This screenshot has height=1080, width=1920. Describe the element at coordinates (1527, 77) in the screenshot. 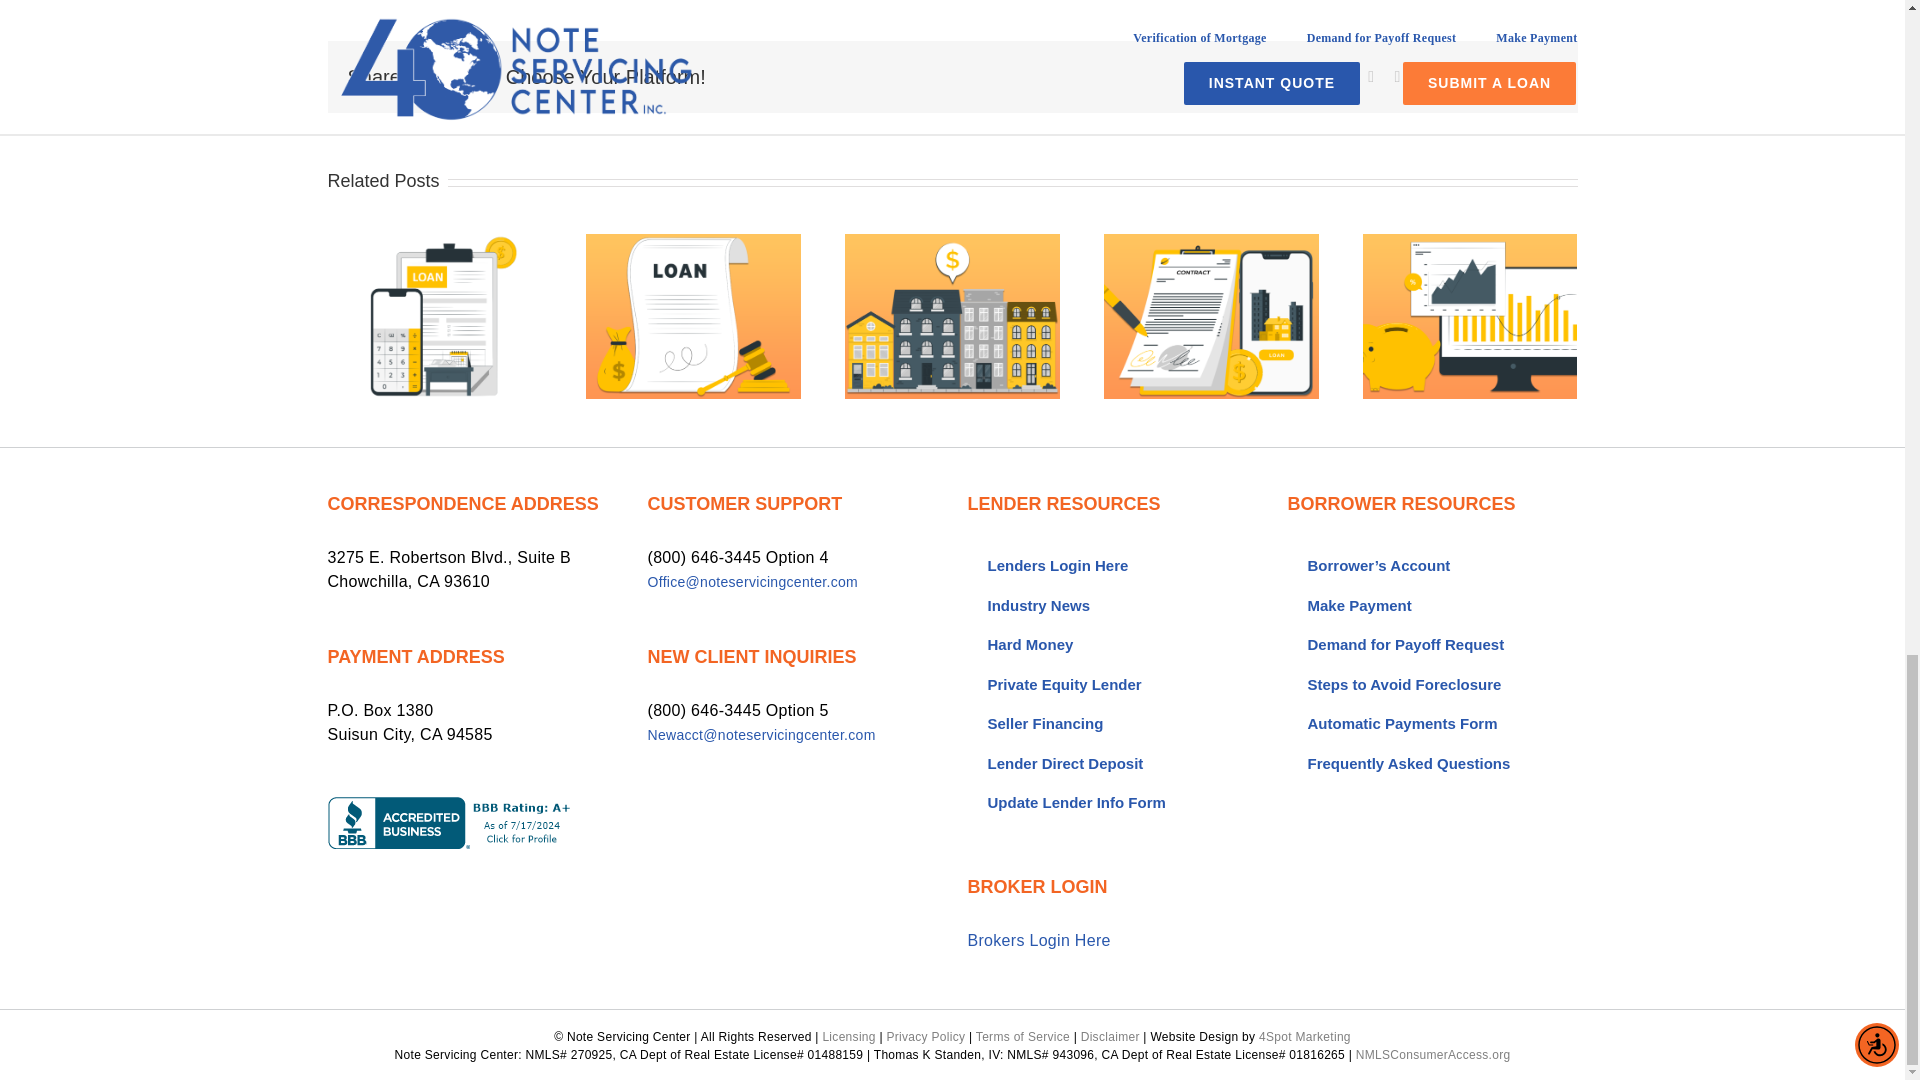

I see `Vk` at that location.